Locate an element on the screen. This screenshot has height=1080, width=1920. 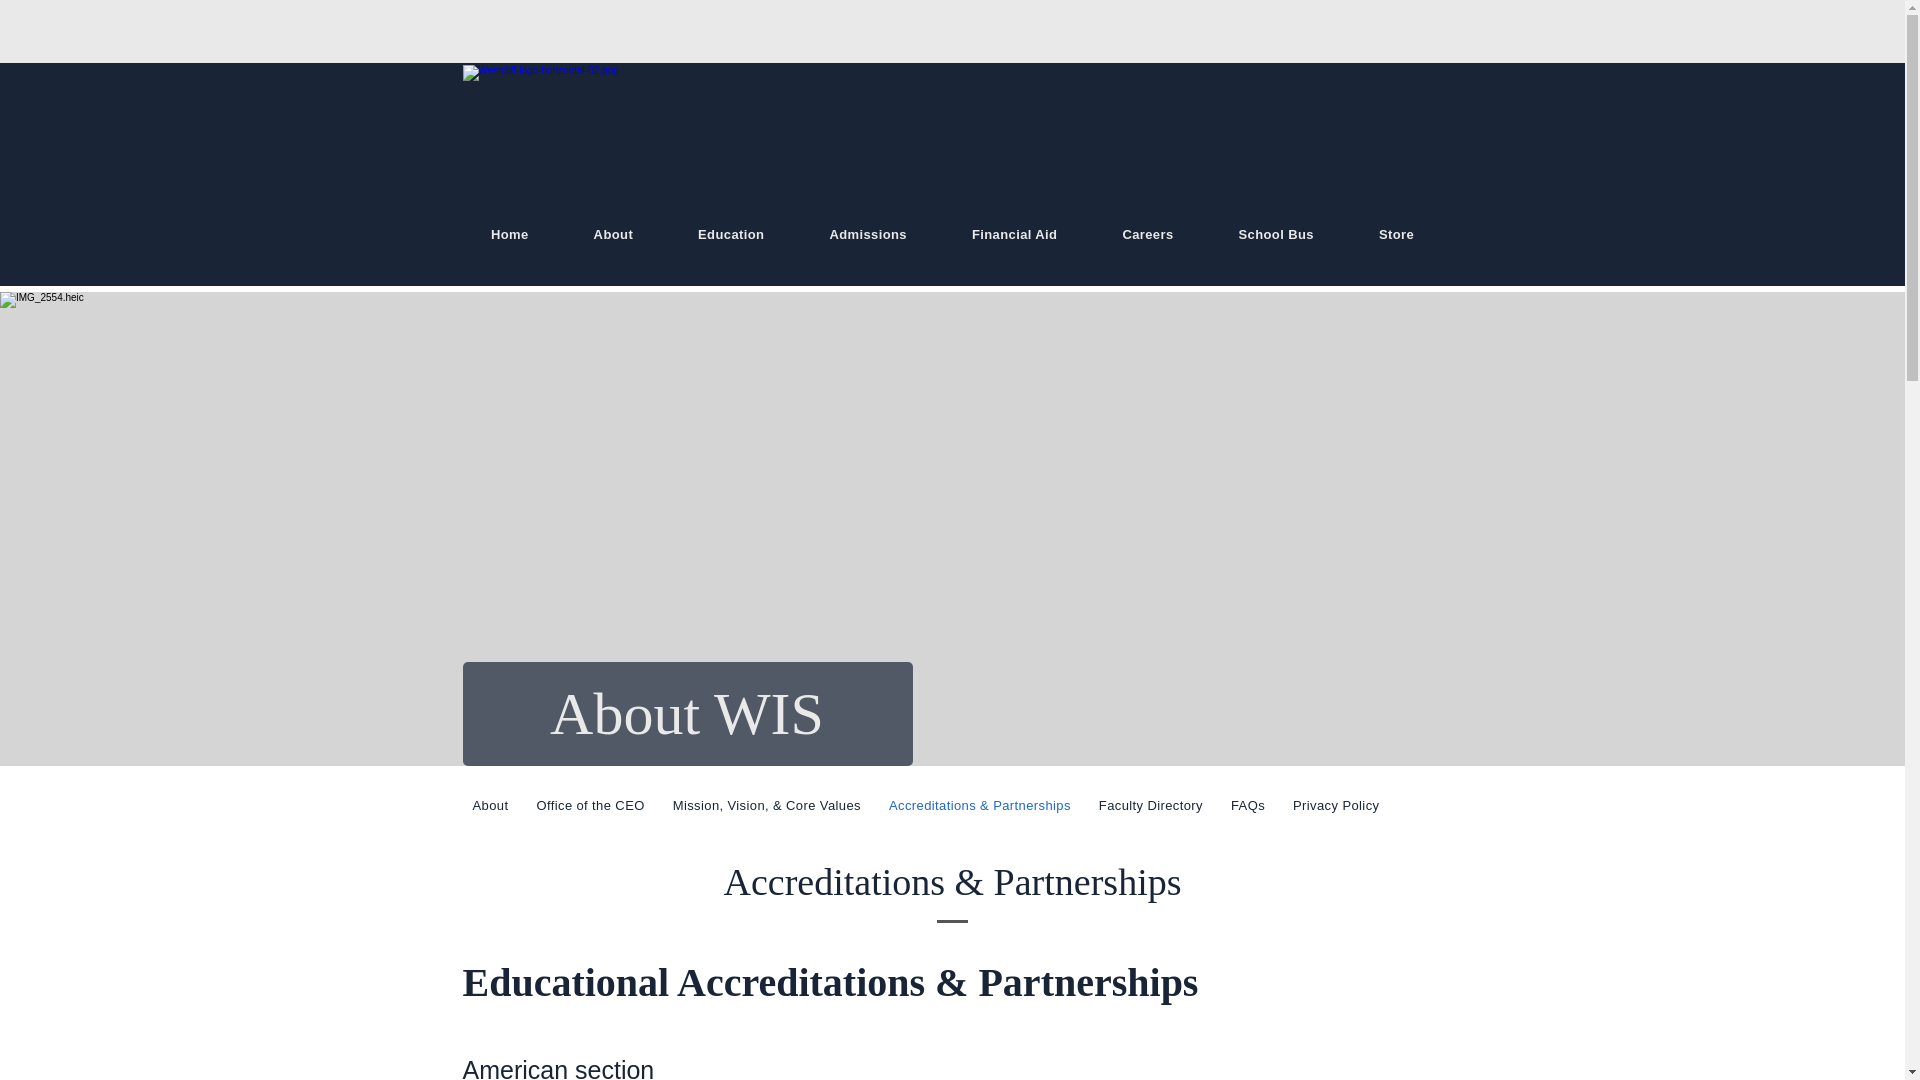
Office of the CEO is located at coordinates (590, 804).